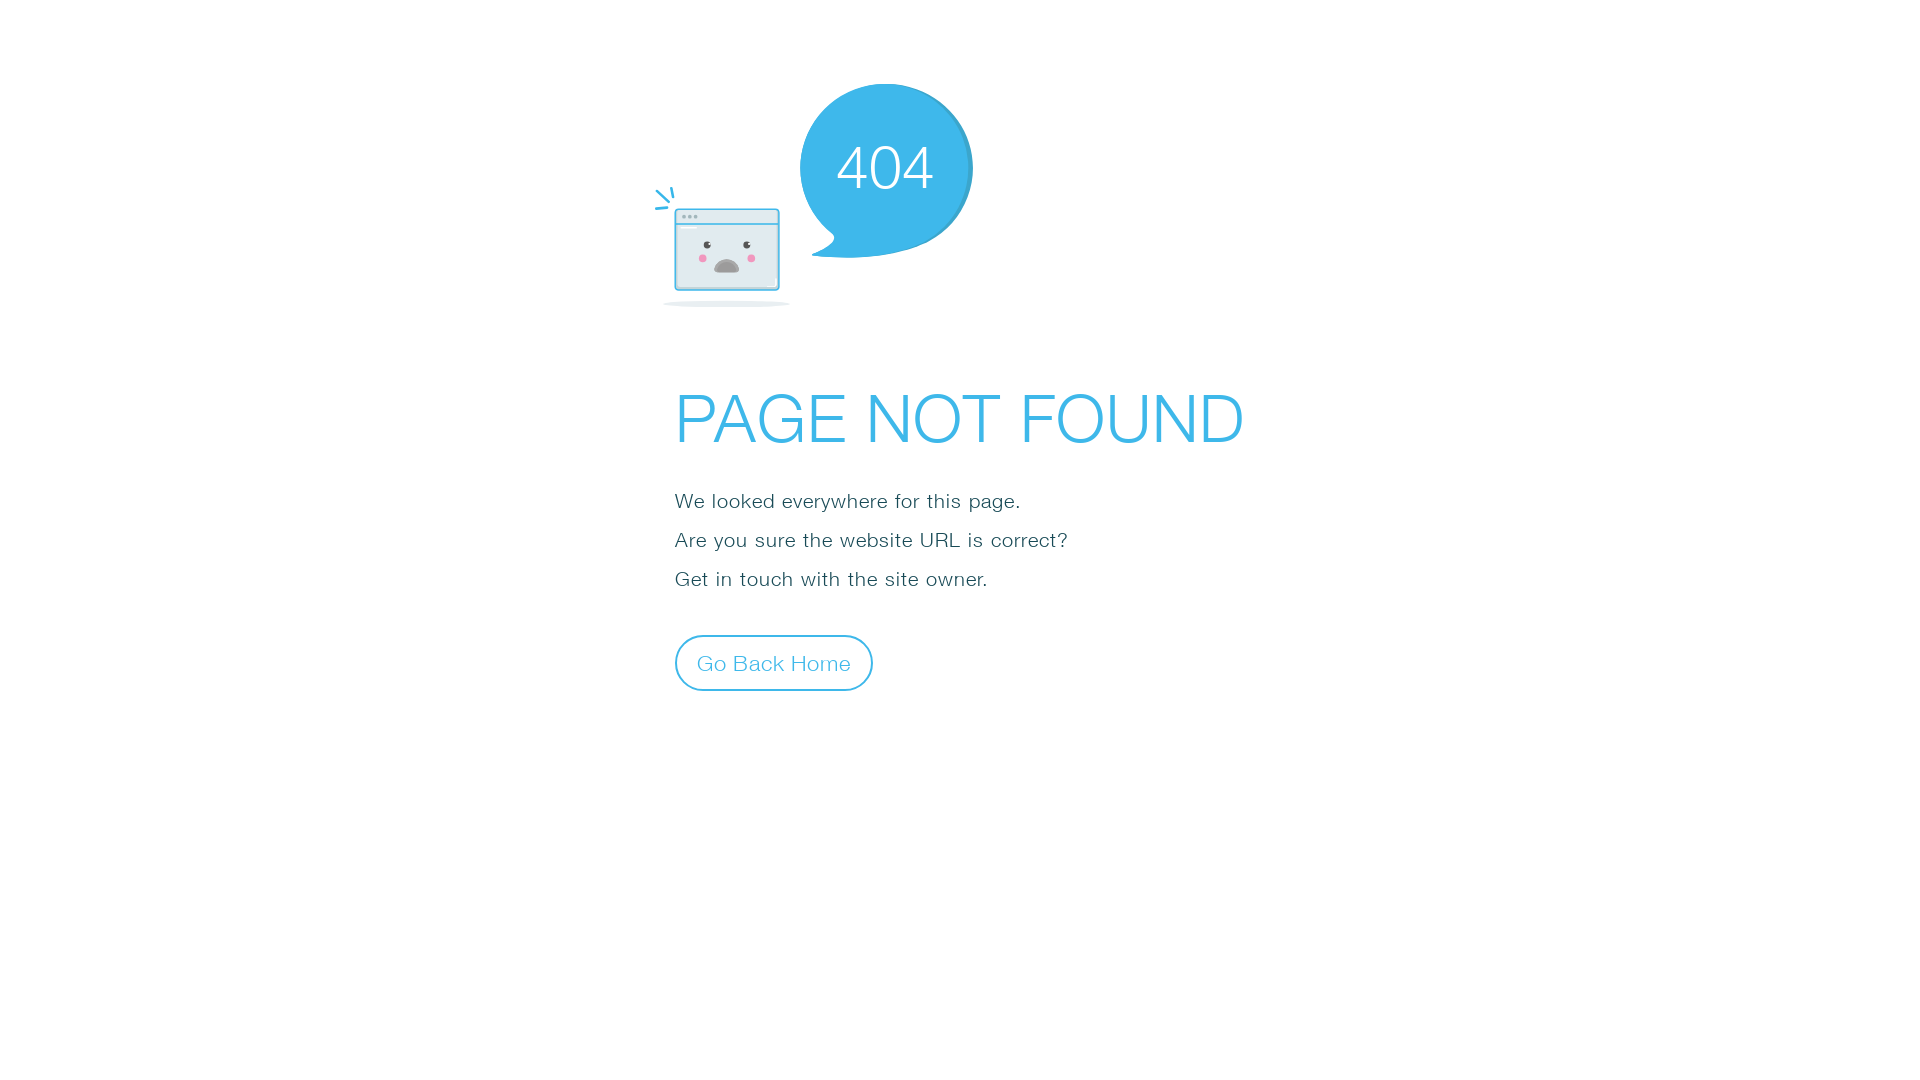  What do you see at coordinates (774, 662) in the screenshot?
I see `Go Back Home` at bounding box center [774, 662].